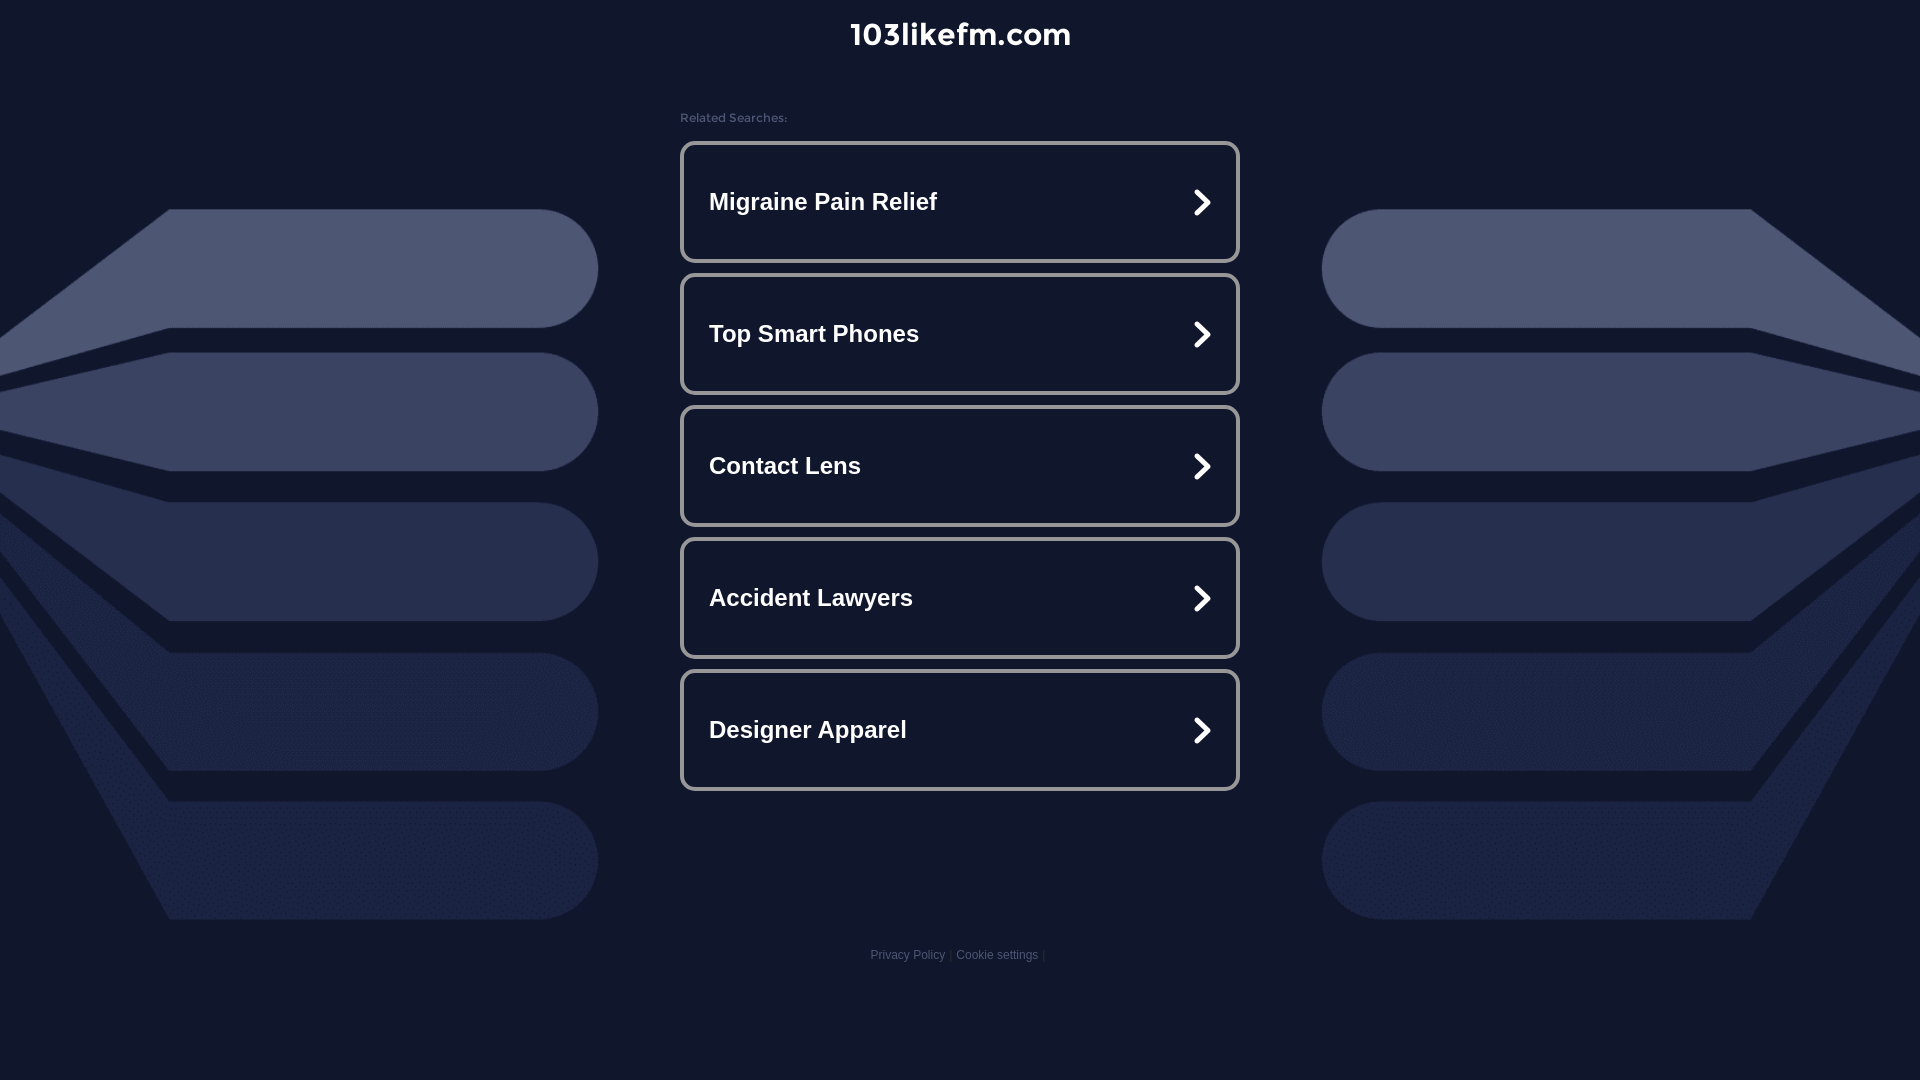  Describe the element at coordinates (960, 730) in the screenshot. I see `Designer Apparel` at that location.